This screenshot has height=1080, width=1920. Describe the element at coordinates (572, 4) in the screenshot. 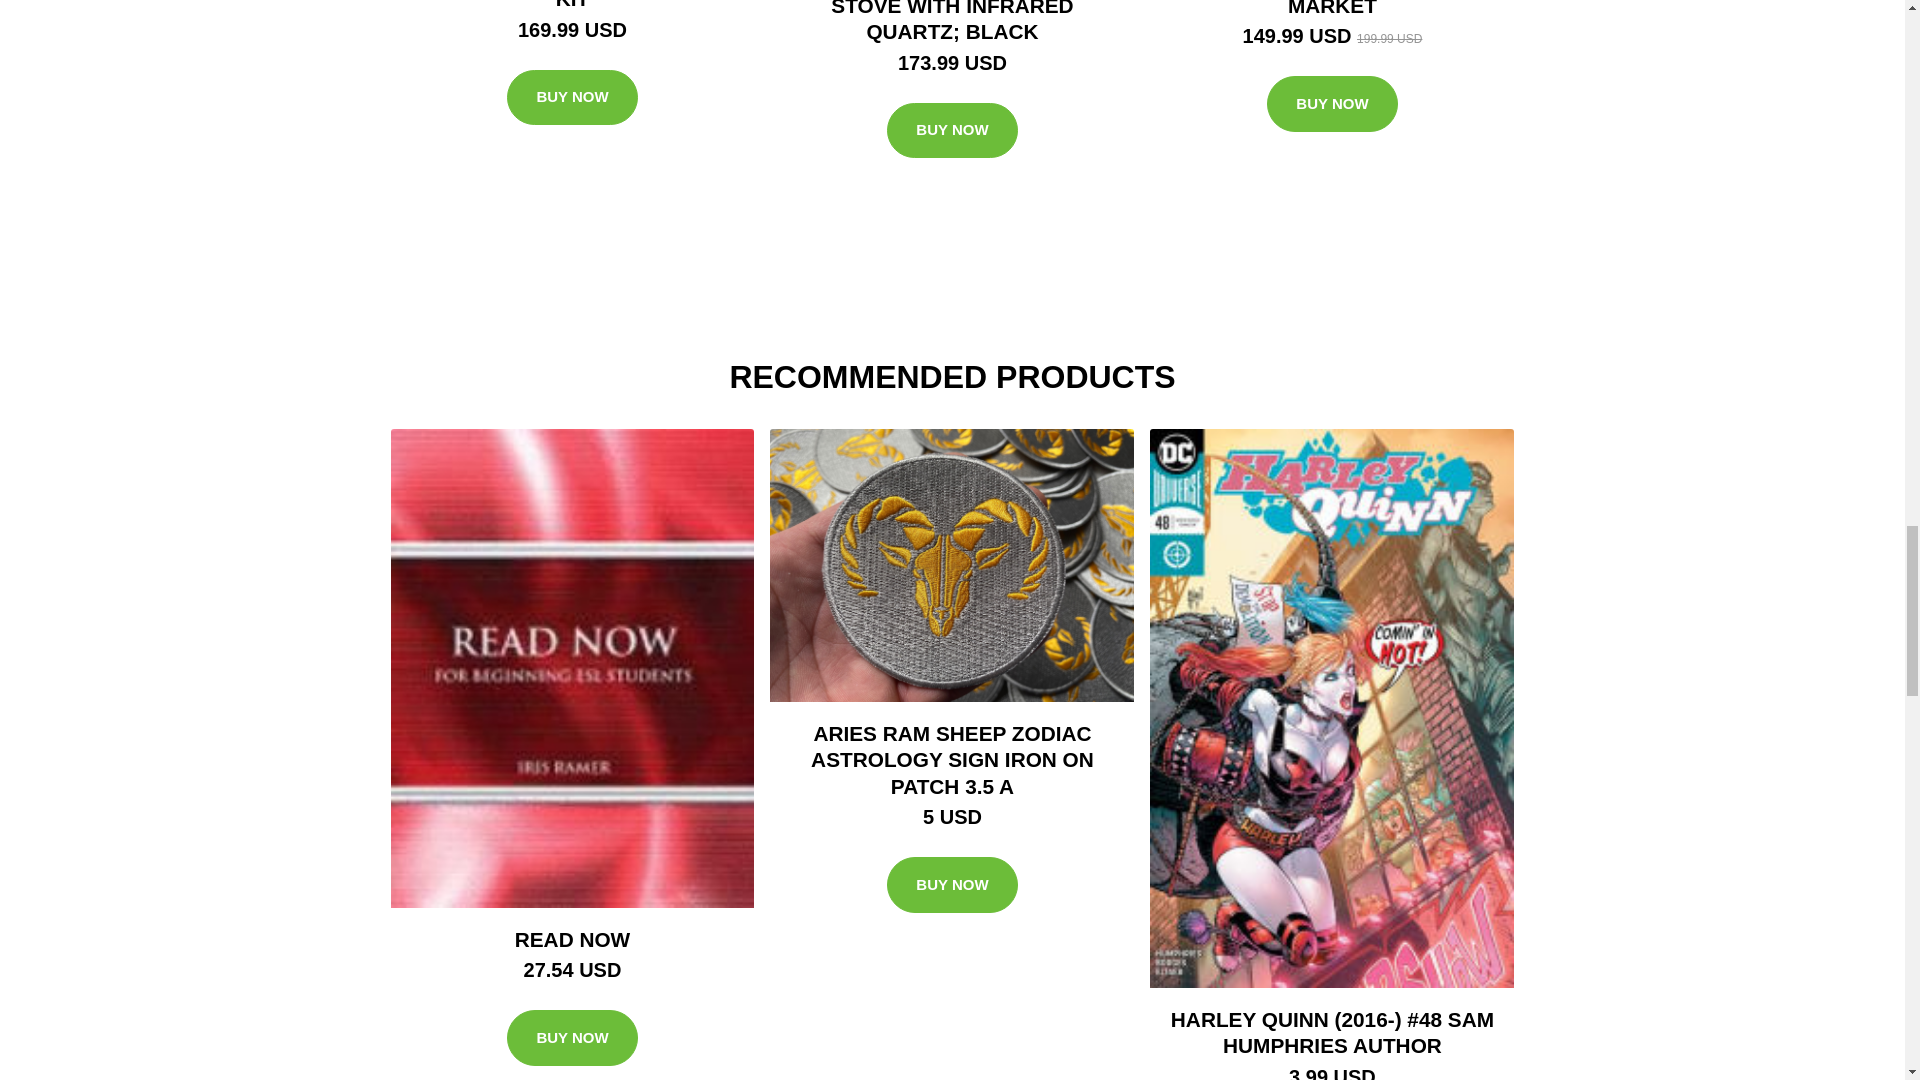

I see `WISE COMPANY 60 SERVING FREEZE-DRIED ENTREE MEAL KIT` at that location.